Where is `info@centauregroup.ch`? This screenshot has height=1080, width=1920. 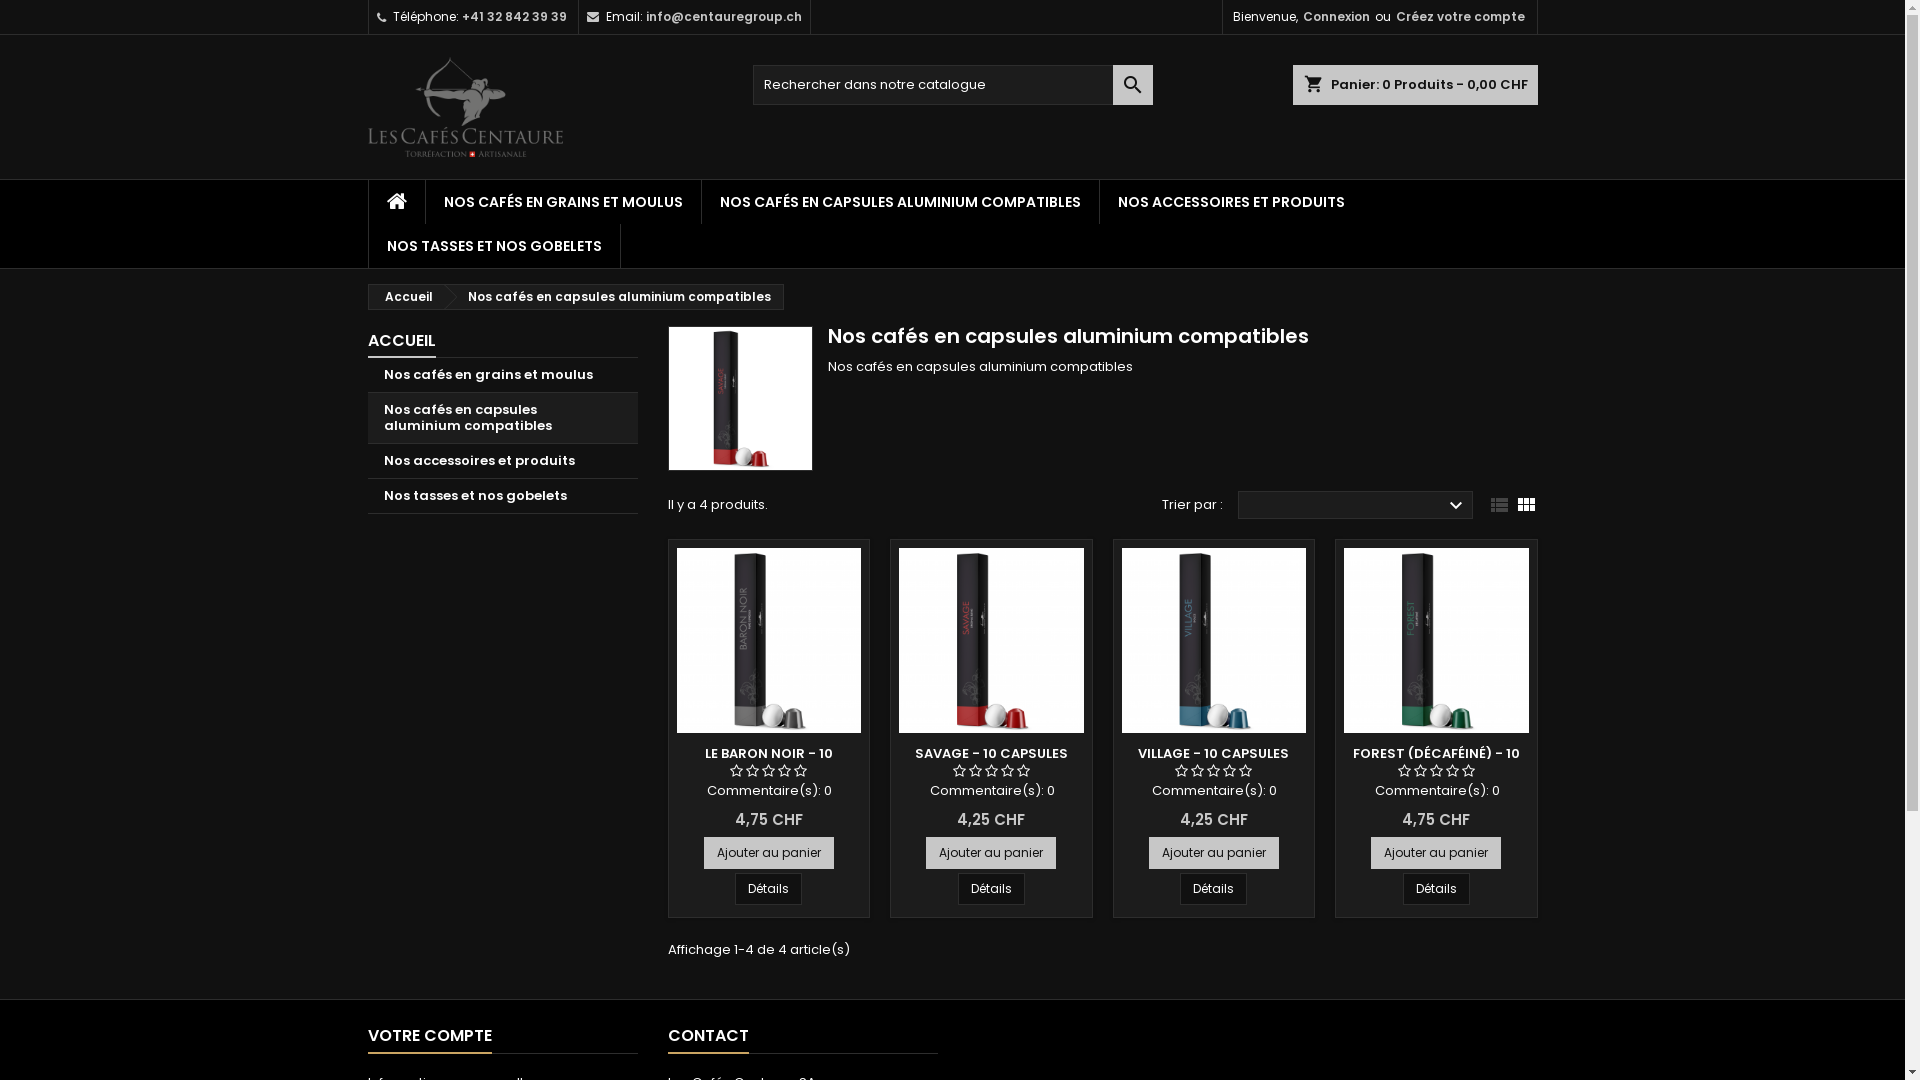 info@centauregroup.ch is located at coordinates (724, 16).